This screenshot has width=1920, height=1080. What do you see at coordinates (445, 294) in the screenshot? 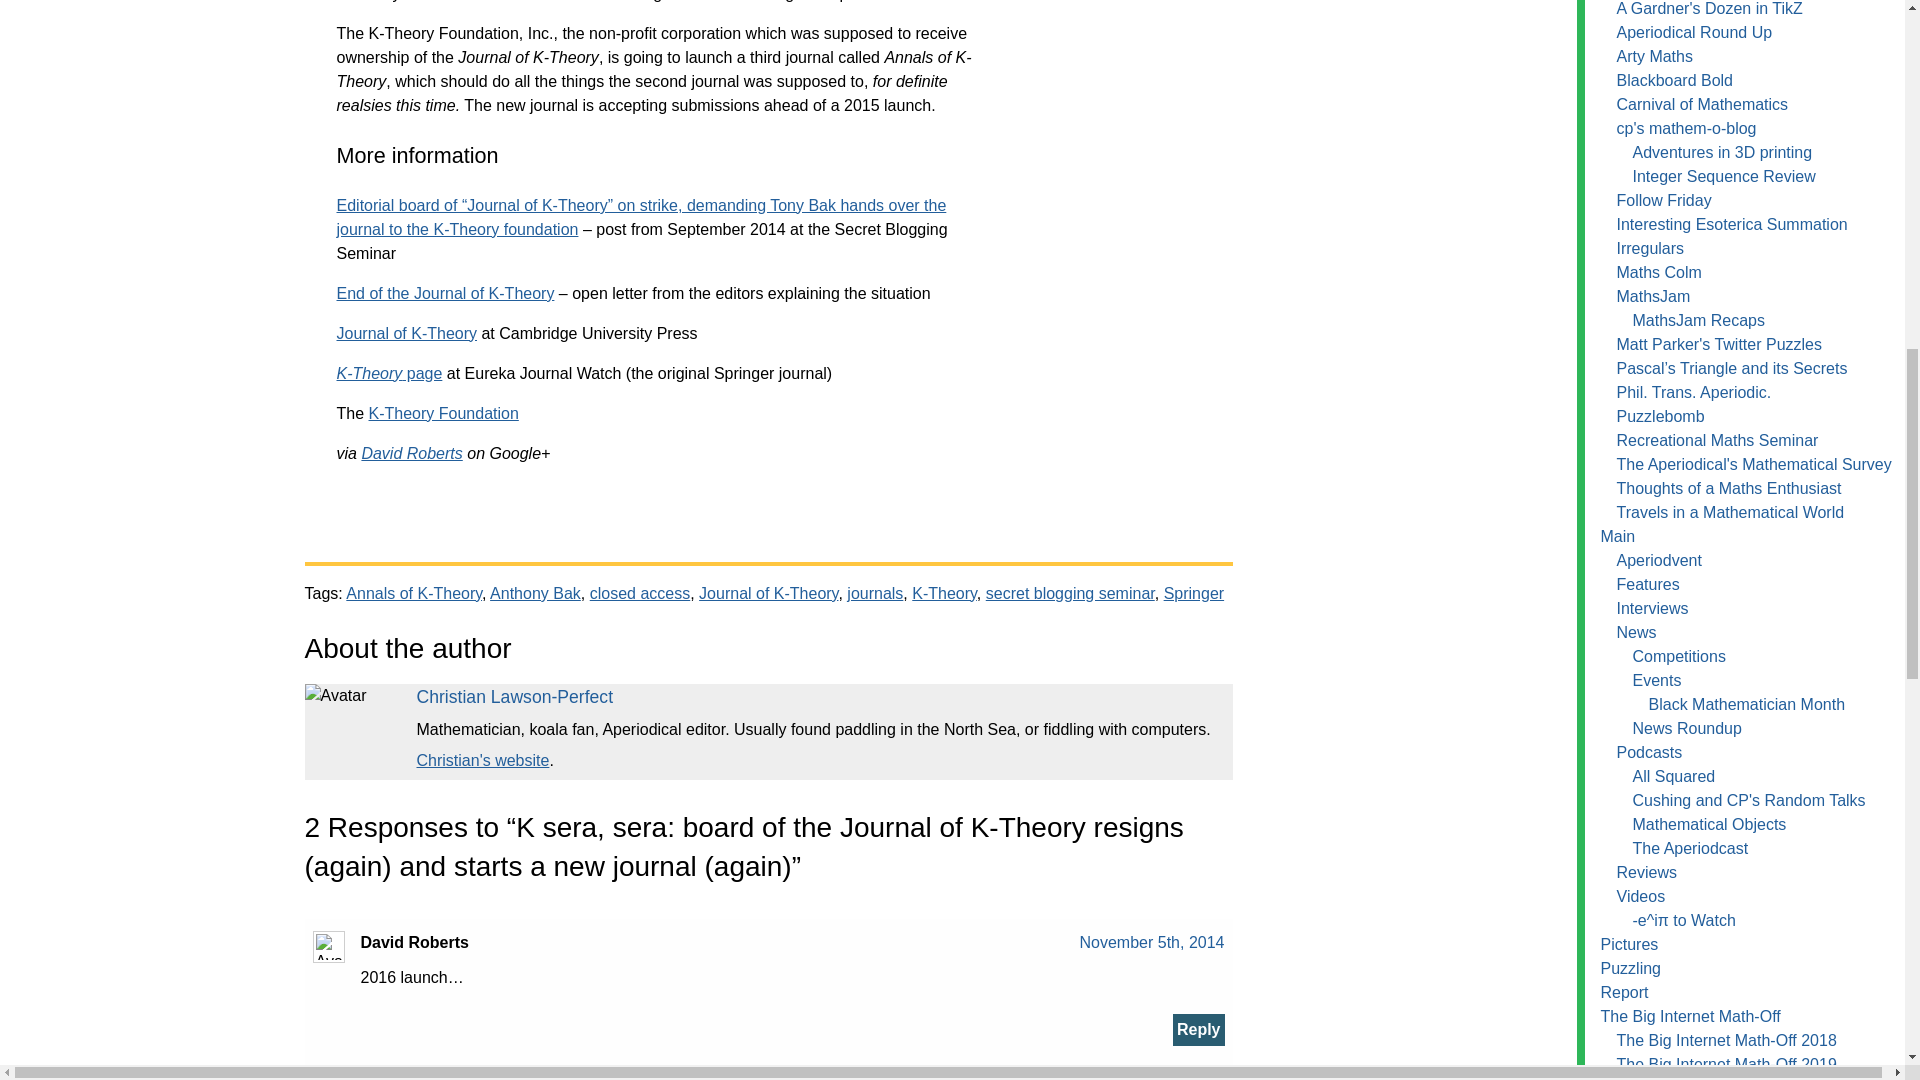
I see `End of the Journal of K-Theory` at bounding box center [445, 294].